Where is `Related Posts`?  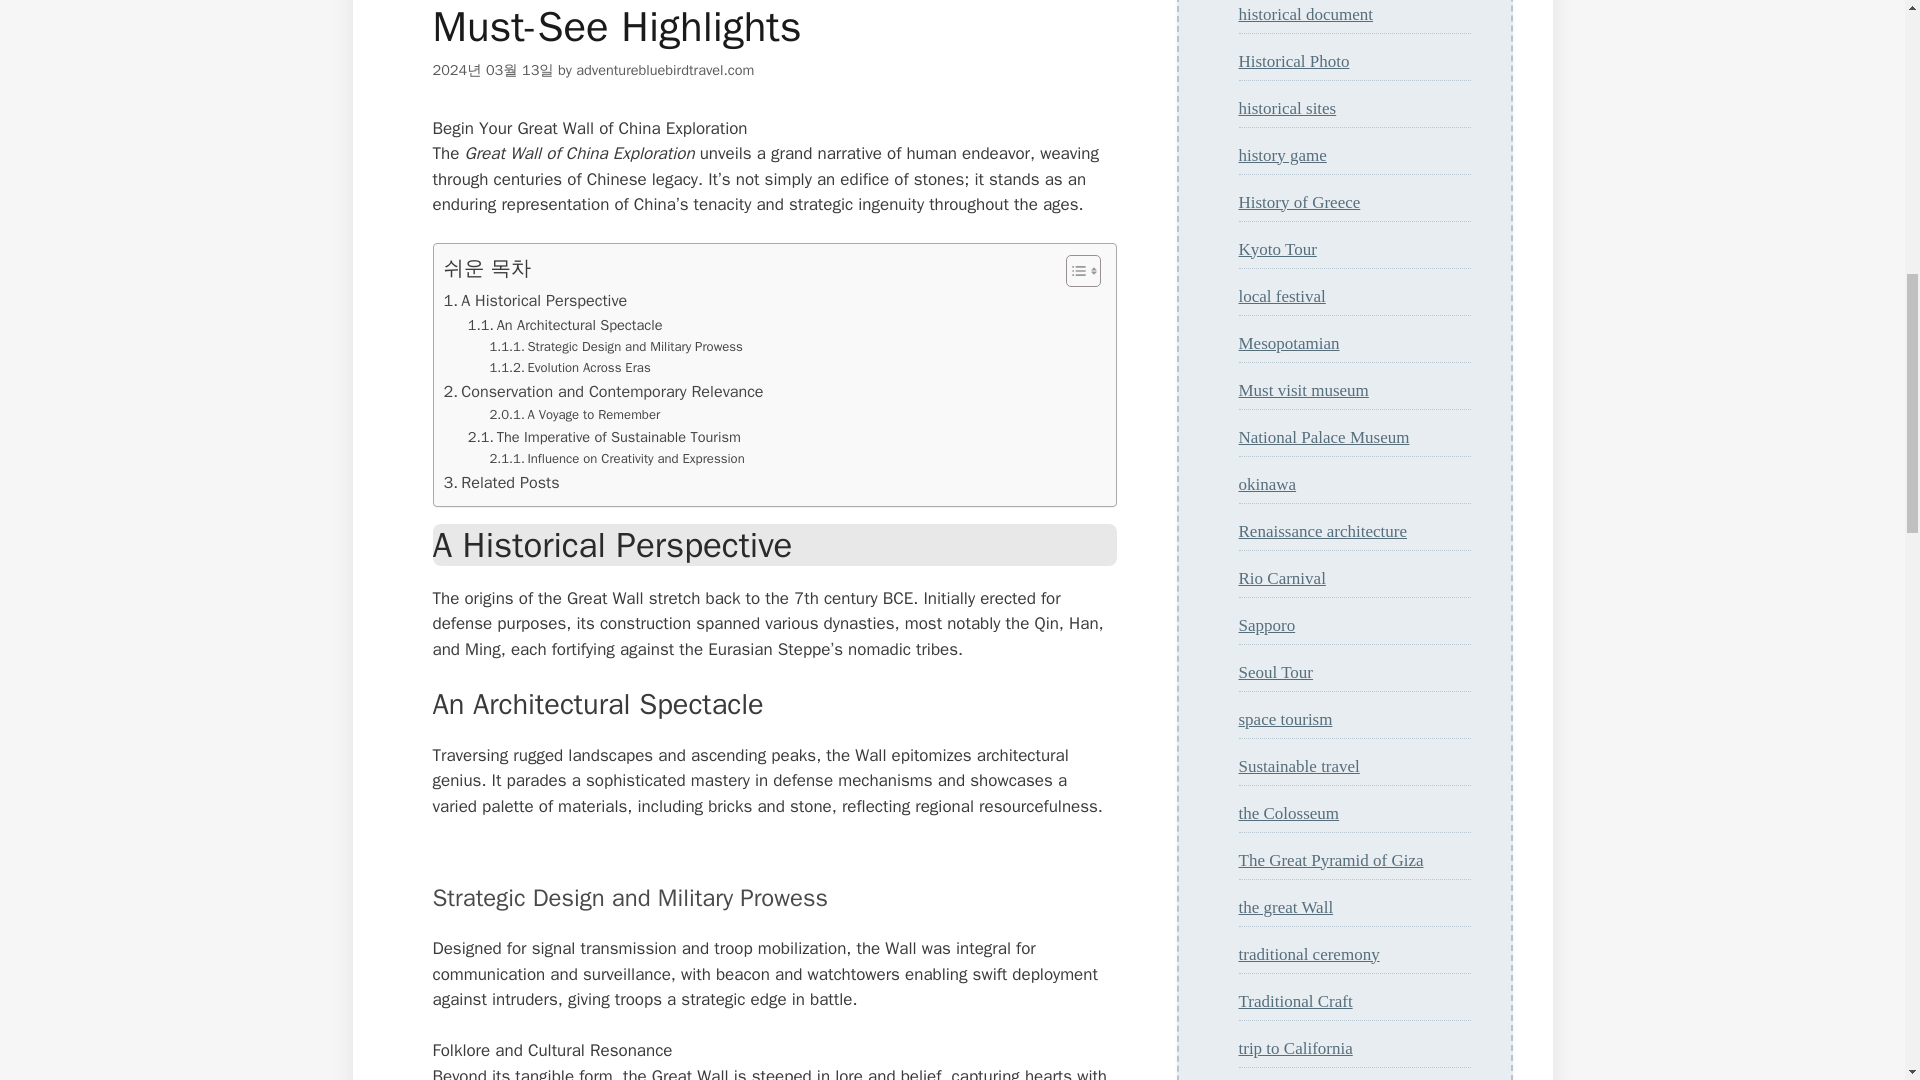
Related Posts is located at coordinates (502, 482).